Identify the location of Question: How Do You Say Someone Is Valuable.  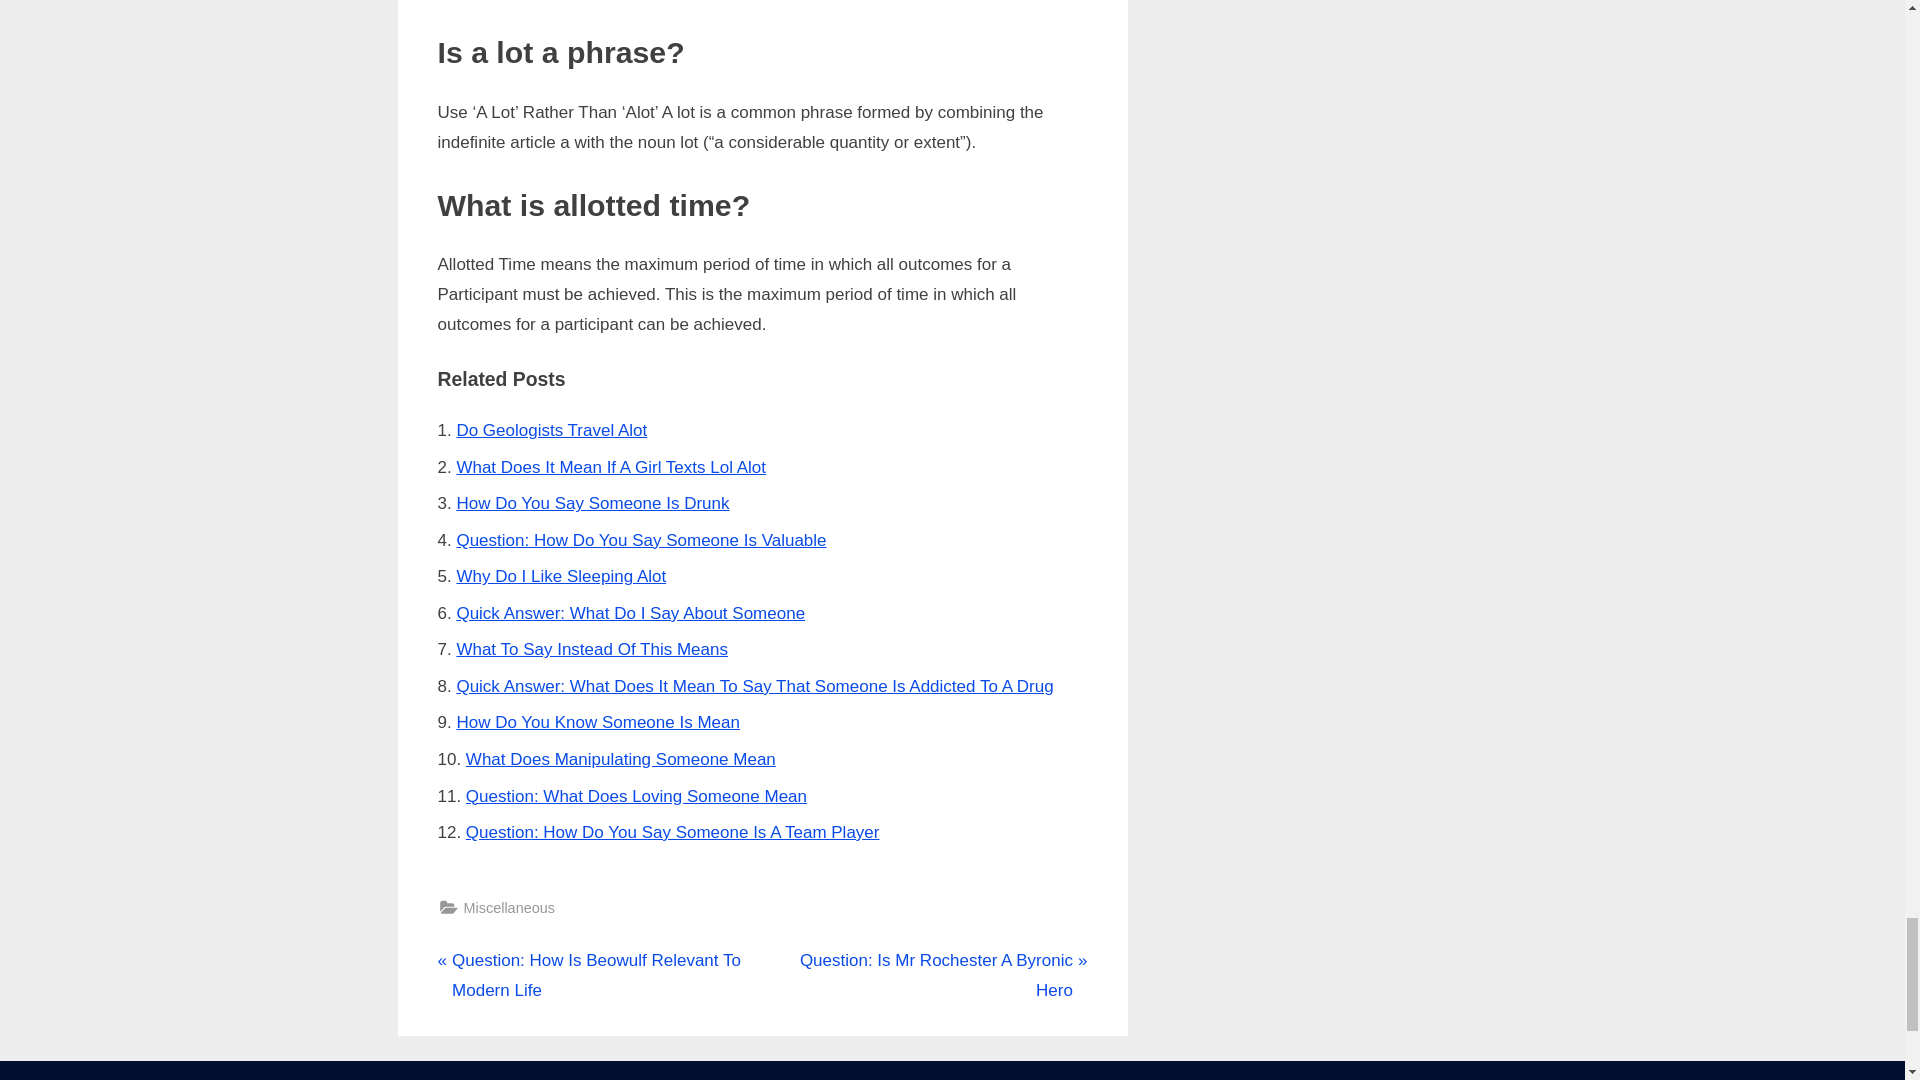
(640, 540).